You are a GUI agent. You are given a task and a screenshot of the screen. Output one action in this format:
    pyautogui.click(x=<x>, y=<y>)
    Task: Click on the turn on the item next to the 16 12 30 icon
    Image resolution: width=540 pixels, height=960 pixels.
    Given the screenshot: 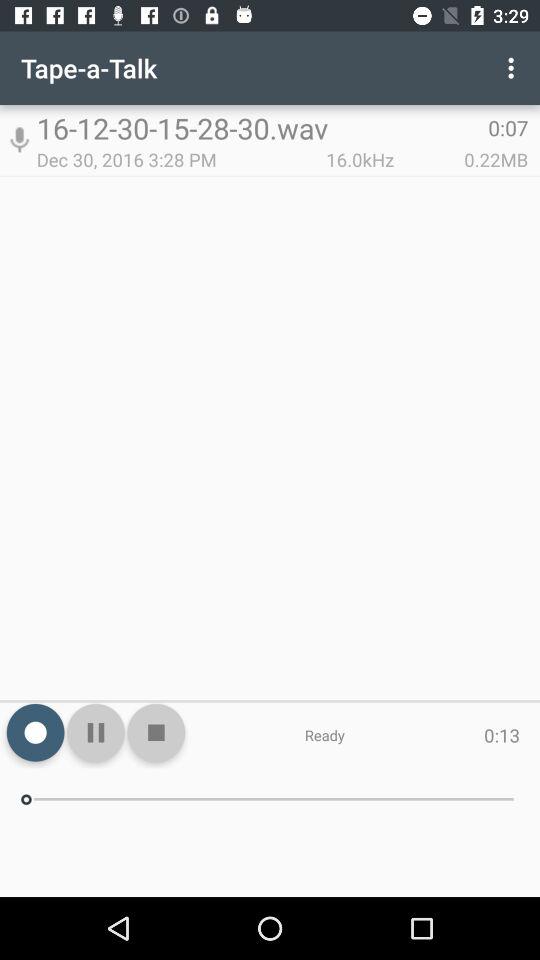 What is the action you would take?
    pyautogui.click(x=514, y=68)
    